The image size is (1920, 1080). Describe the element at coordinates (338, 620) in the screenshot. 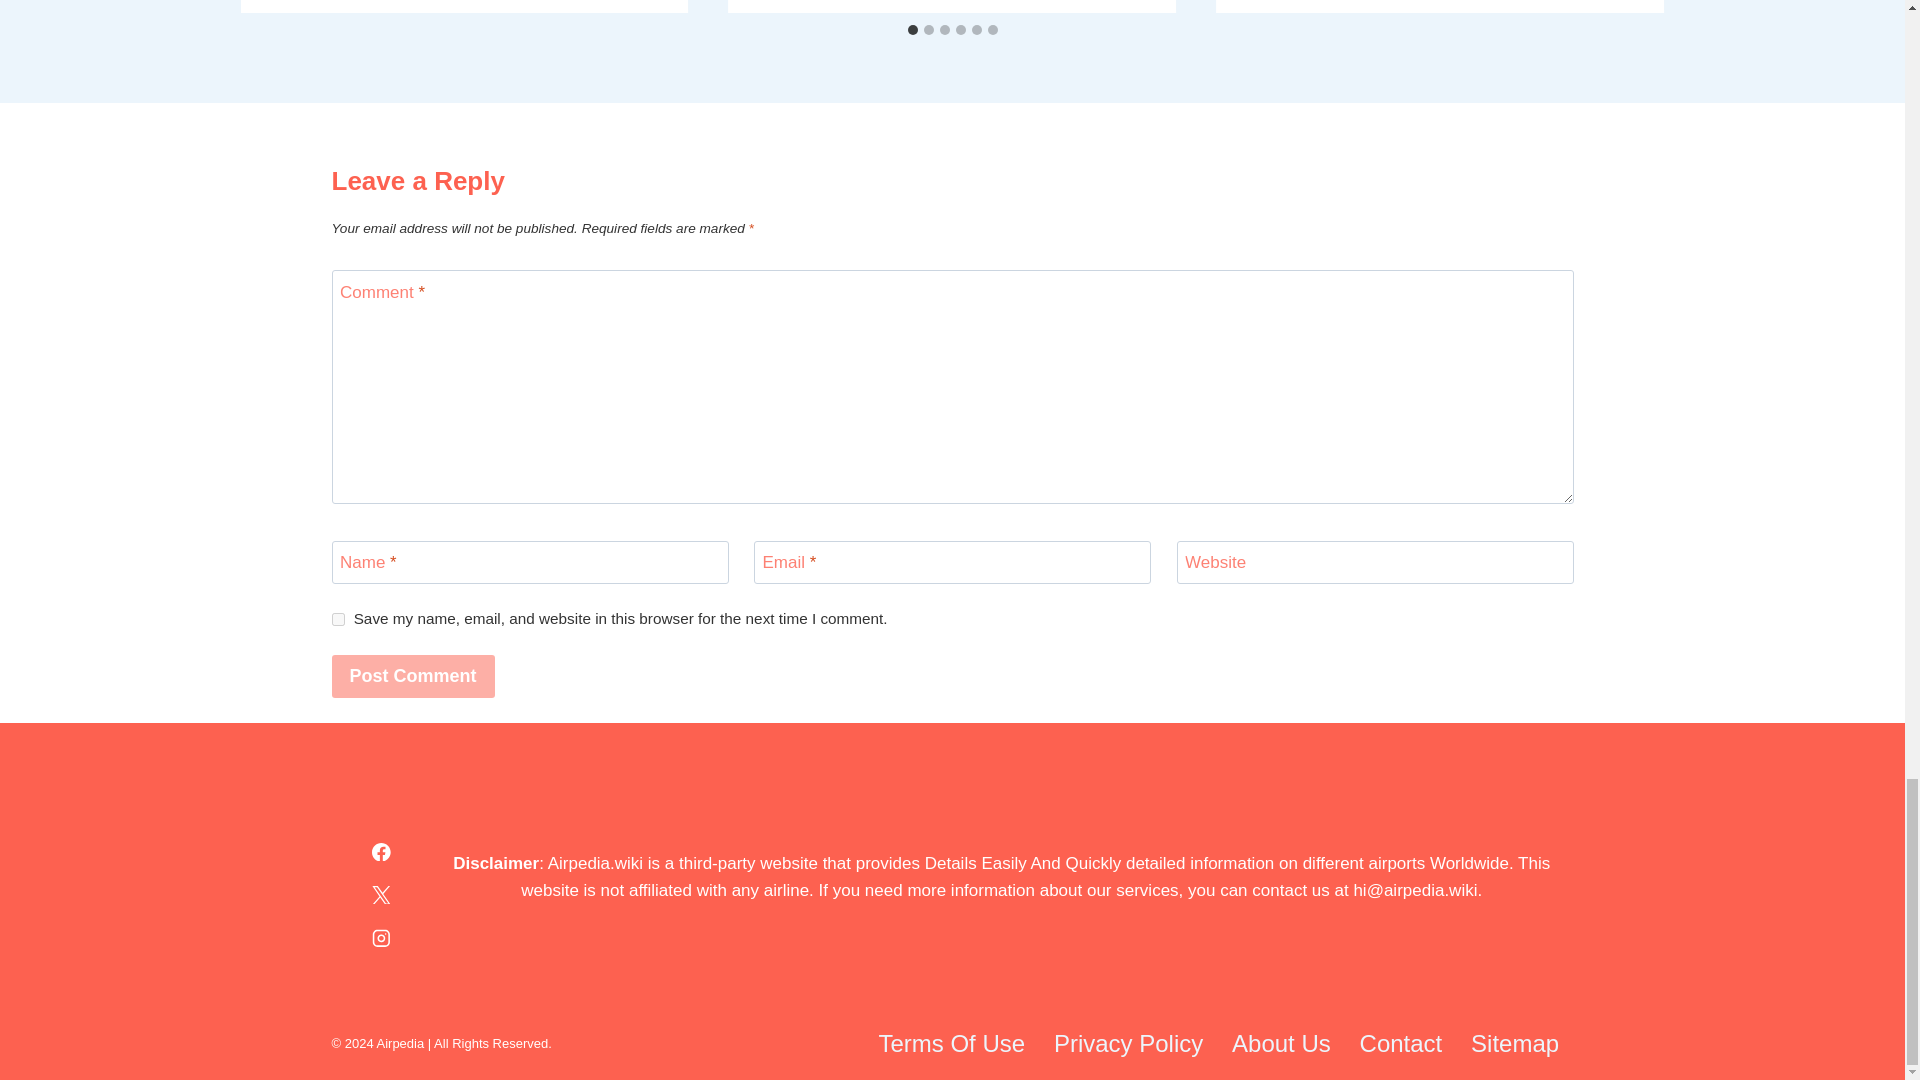

I see `yes` at that location.